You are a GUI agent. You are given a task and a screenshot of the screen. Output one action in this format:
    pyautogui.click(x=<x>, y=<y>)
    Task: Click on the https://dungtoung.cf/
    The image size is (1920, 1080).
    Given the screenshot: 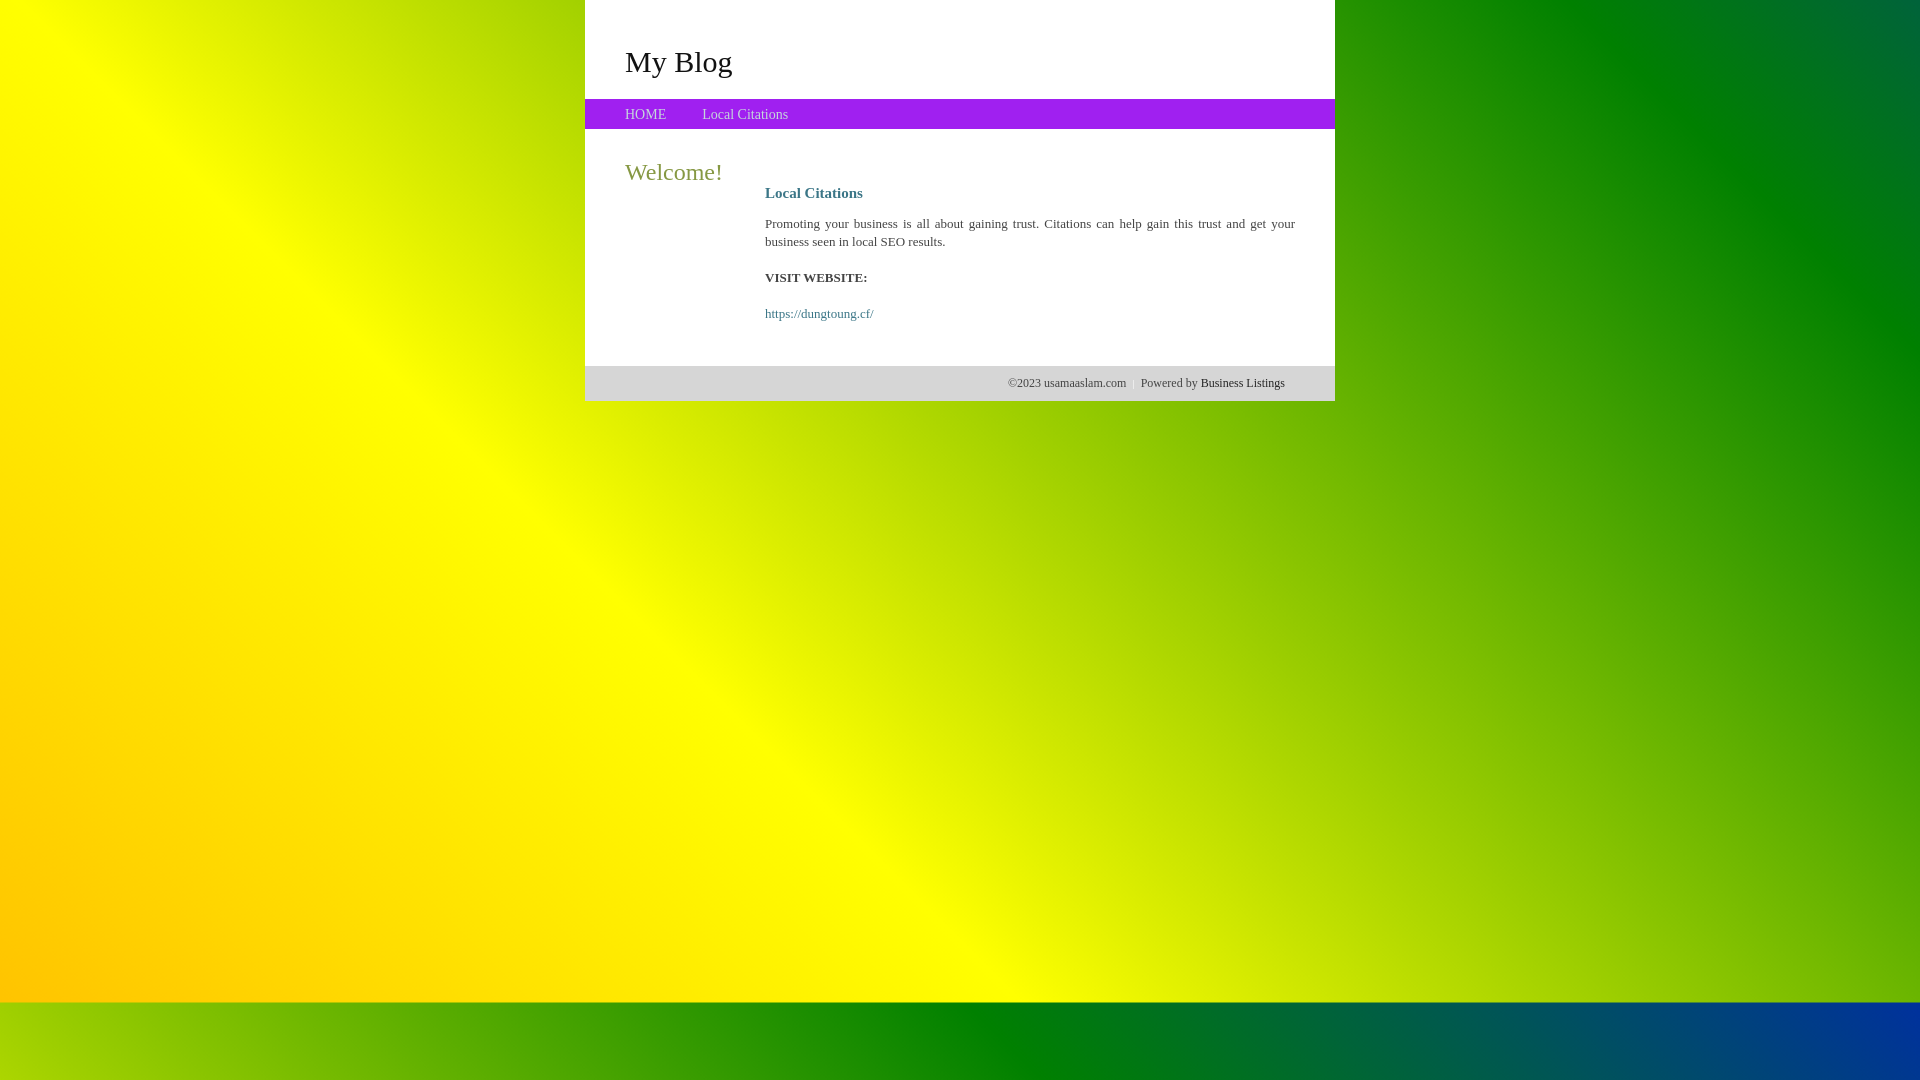 What is the action you would take?
    pyautogui.click(x=820, y=314)
    